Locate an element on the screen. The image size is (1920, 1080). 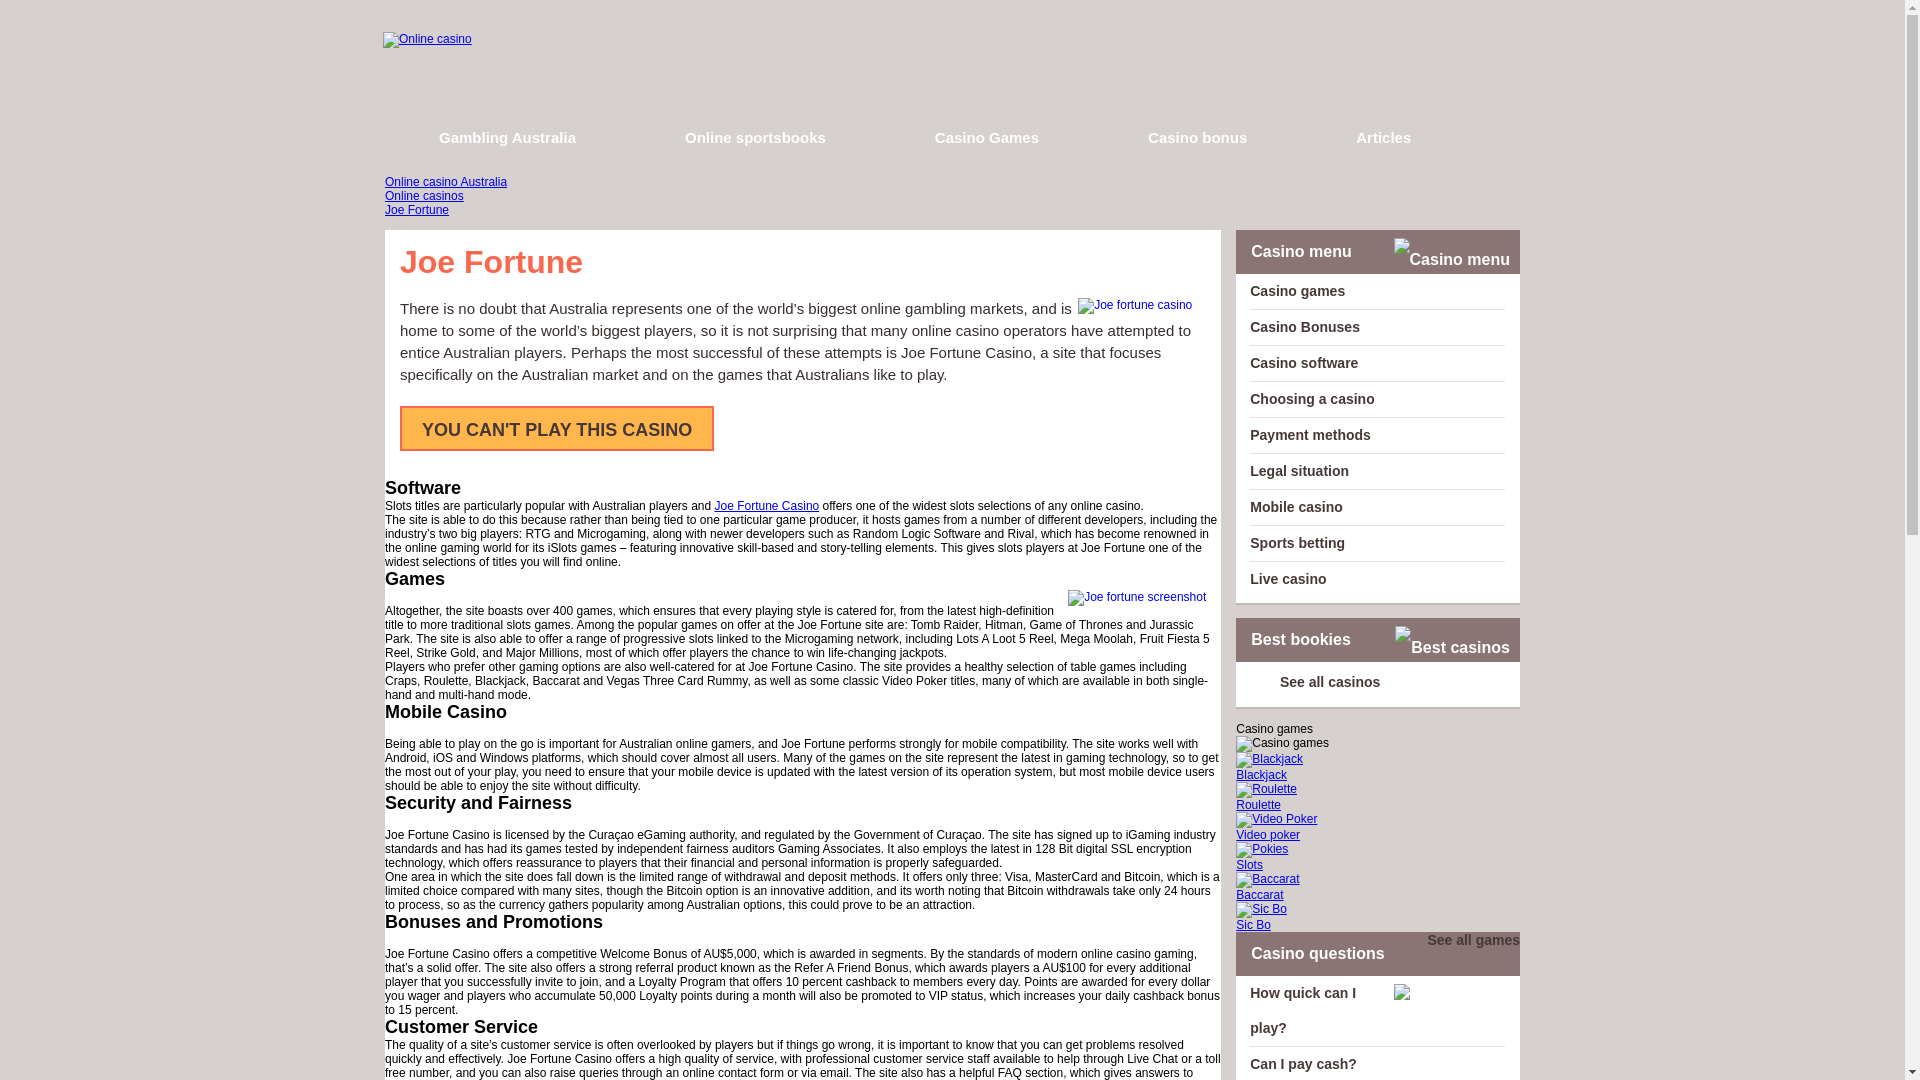
Online casino Australia is located at coordinates (446, 182).